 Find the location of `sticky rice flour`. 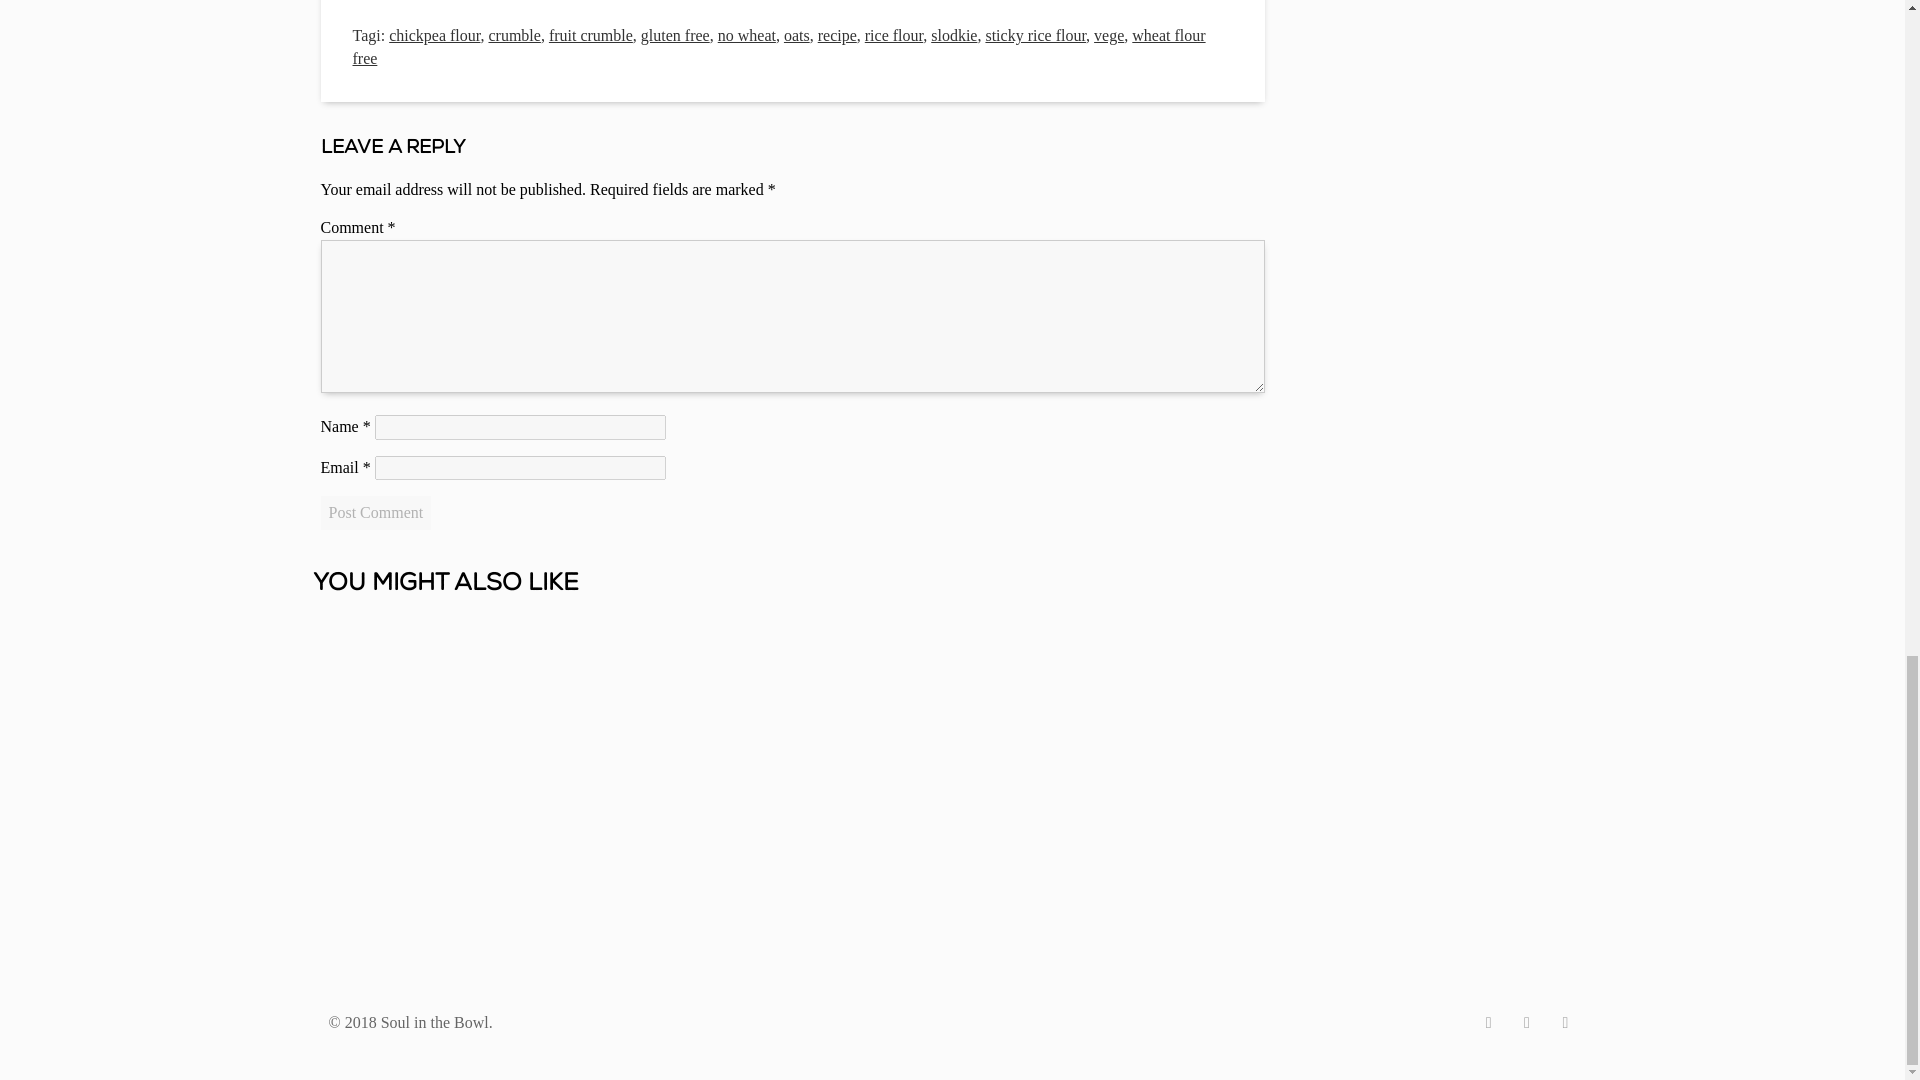

sticky rice flour is located at coordinates (1035, 36).